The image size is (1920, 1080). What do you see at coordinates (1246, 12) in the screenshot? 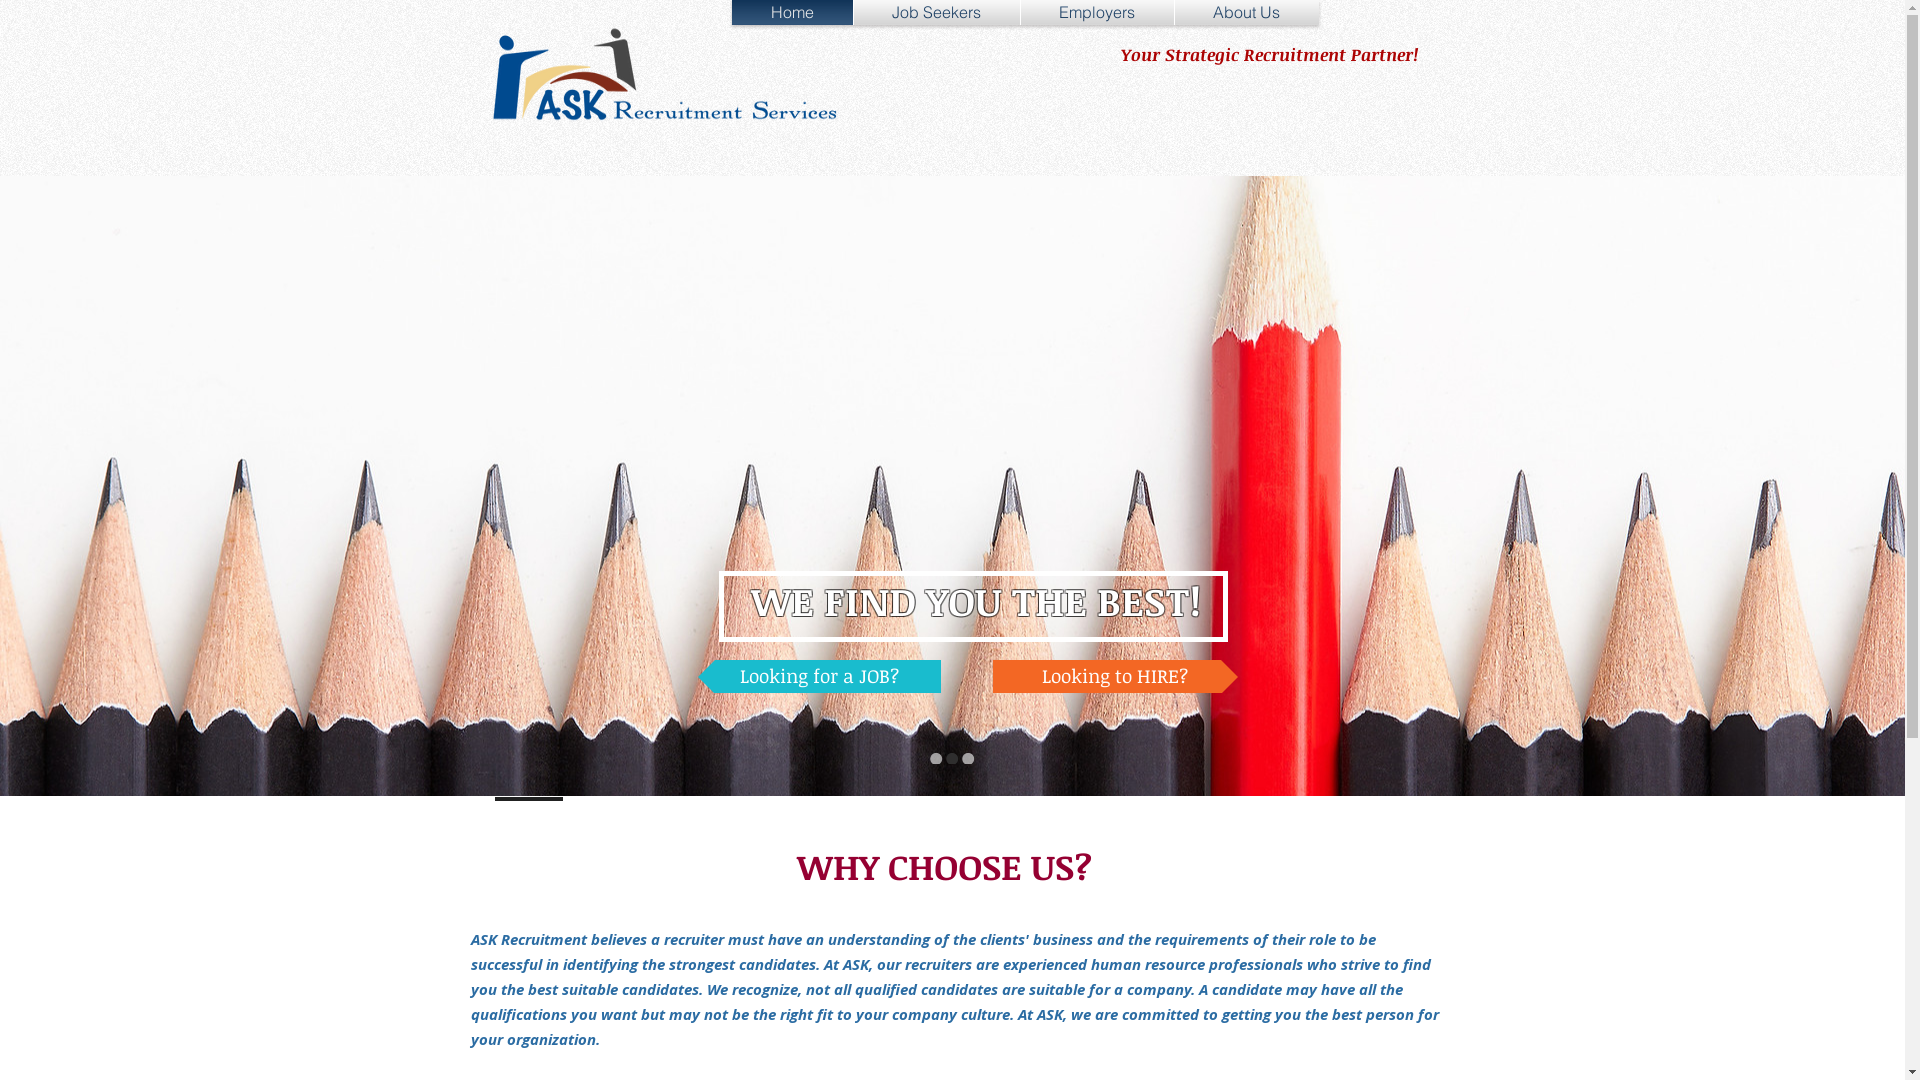
I see `About Us` at bounding box center [1246, 12].